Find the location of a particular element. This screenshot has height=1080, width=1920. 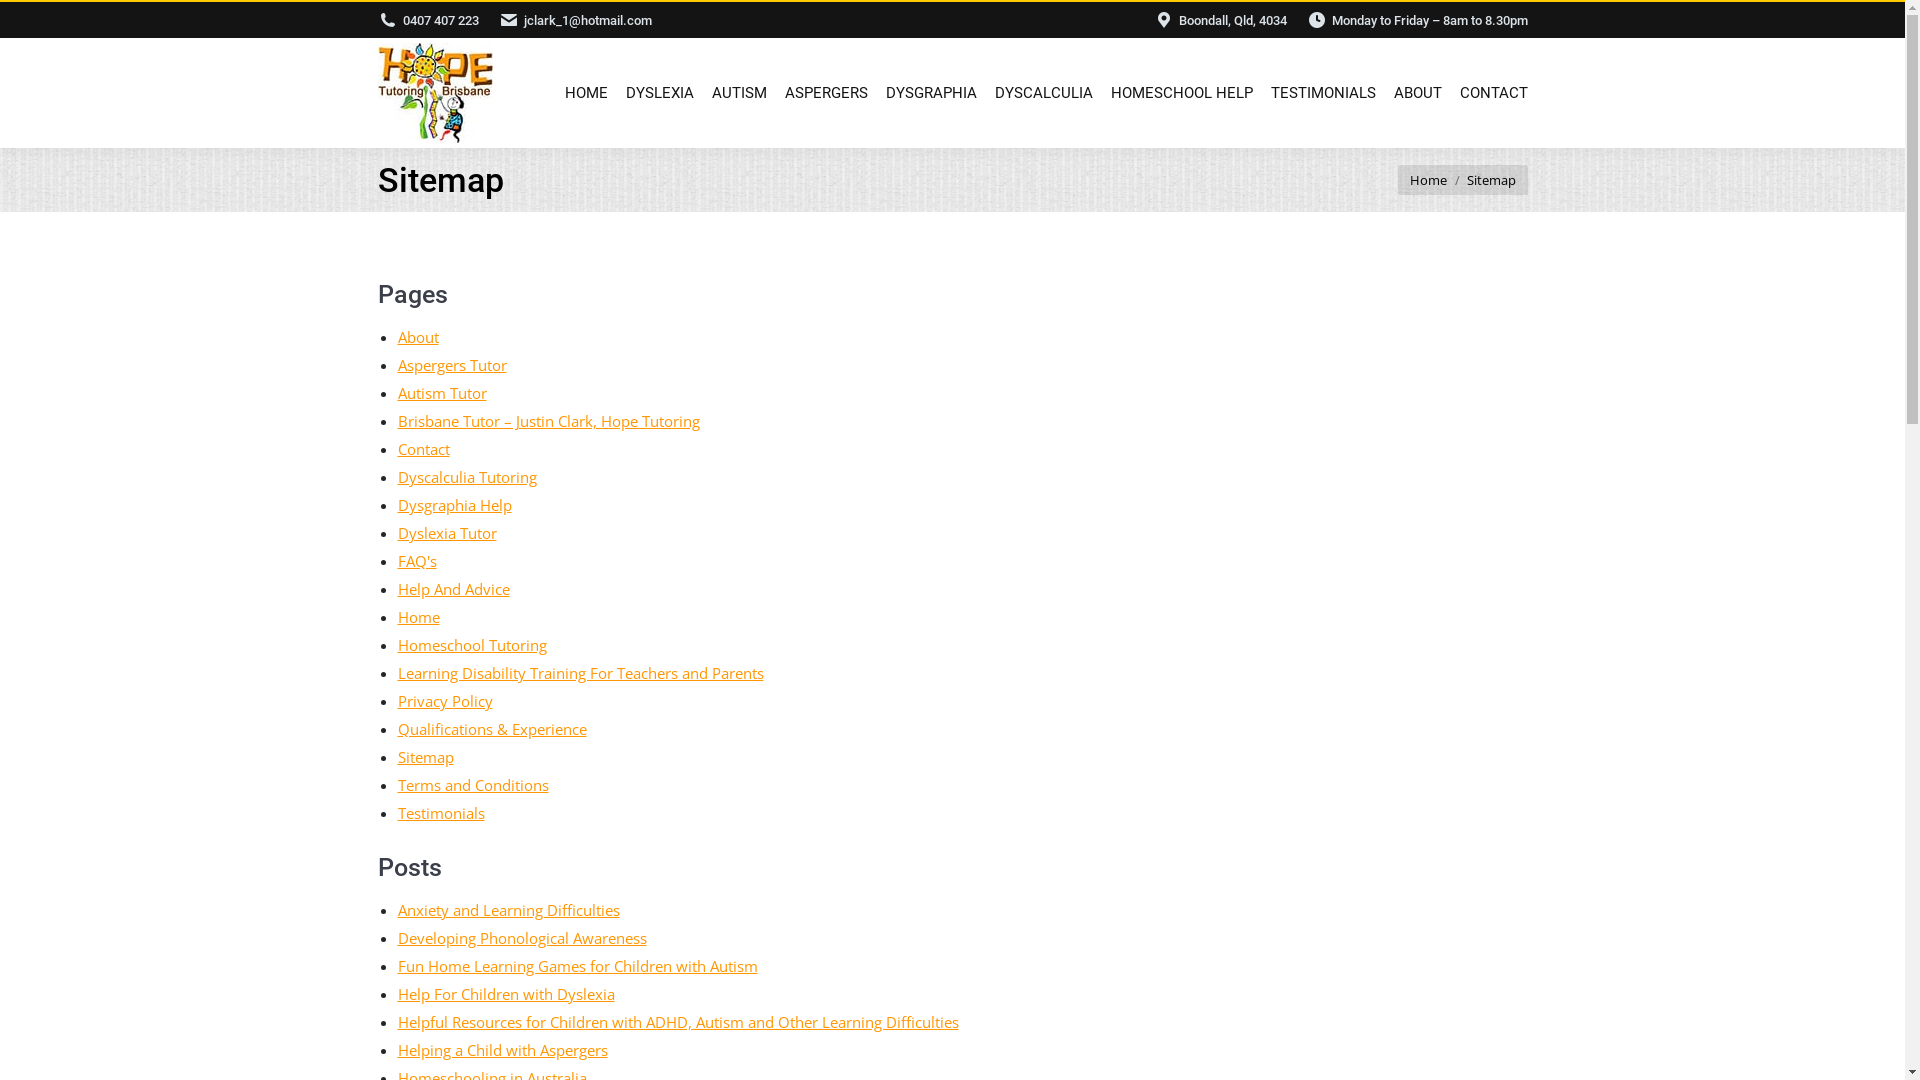

Fun Home Learning Games for Children with Autism is located at coordinates (578, 966).